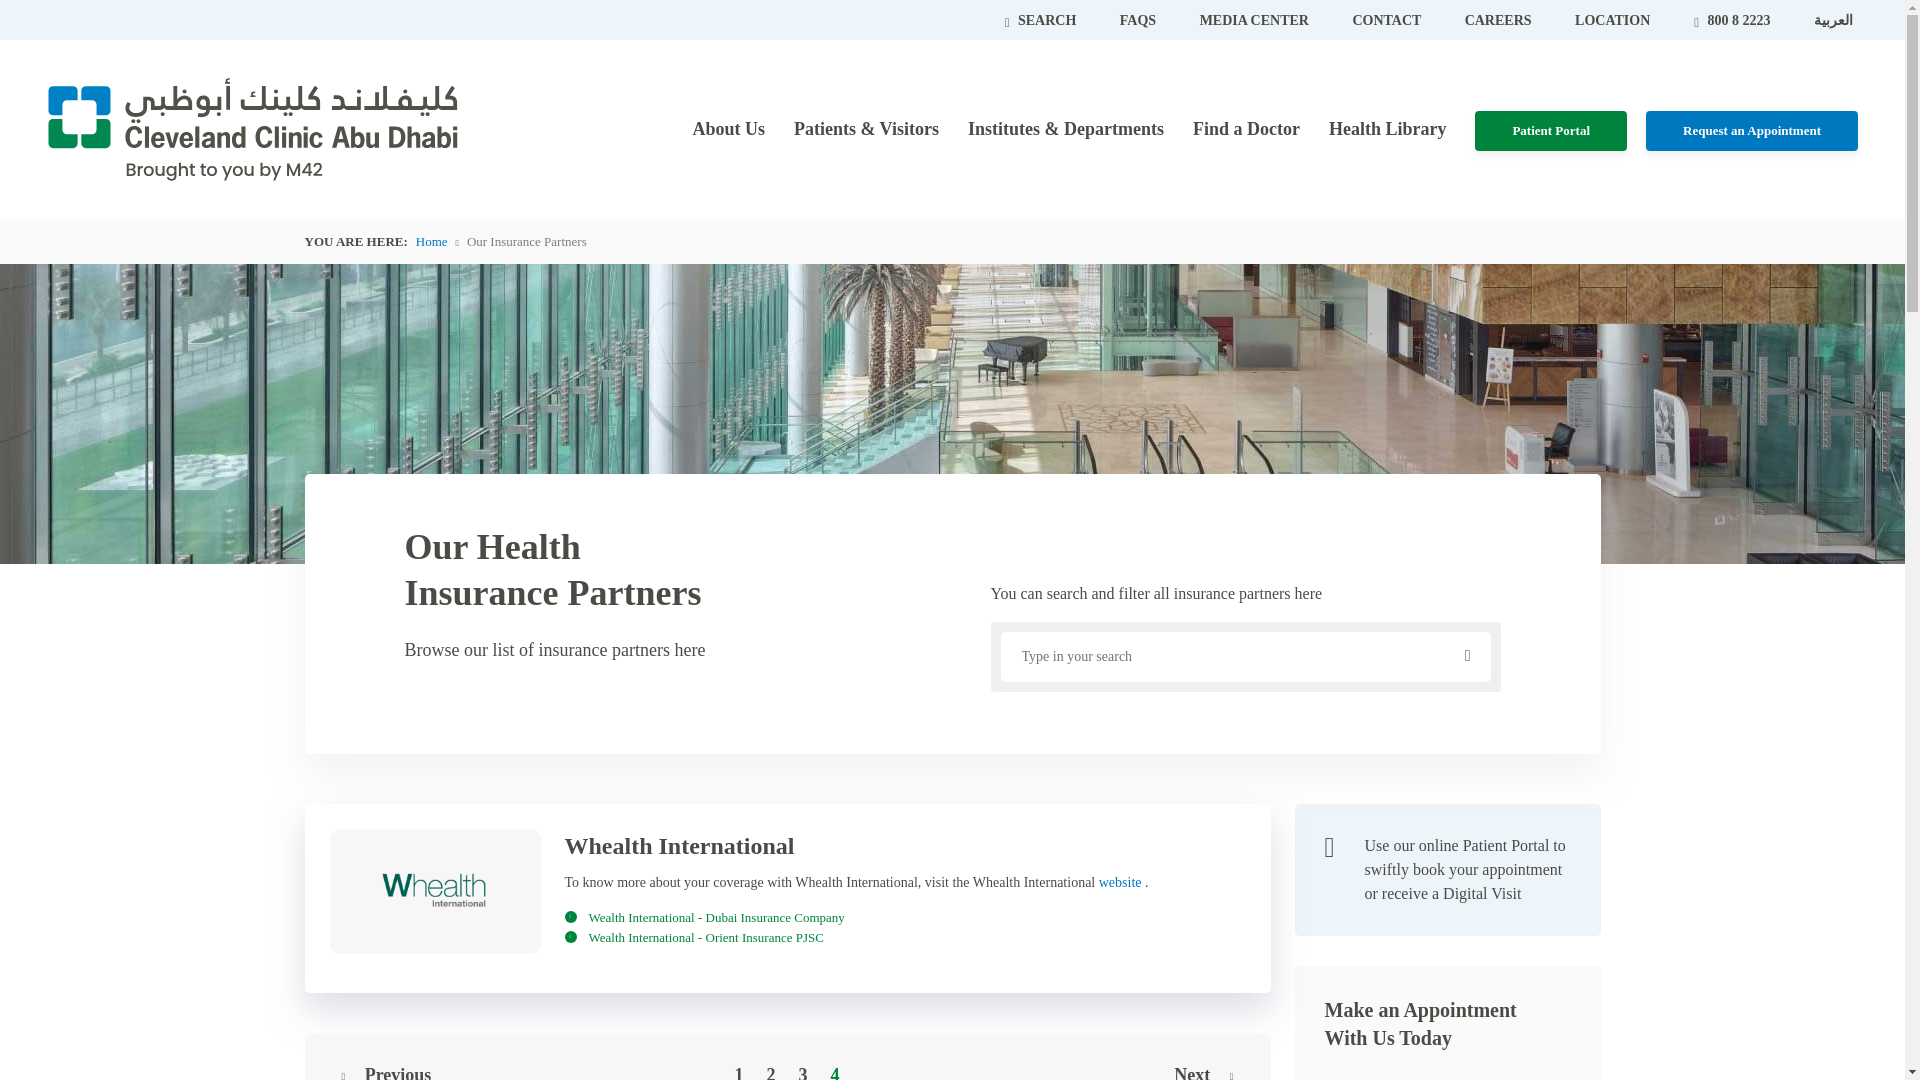 This screenshot has height=1080, width=1920. I want to click on CAREERS, so click(1499, 20).